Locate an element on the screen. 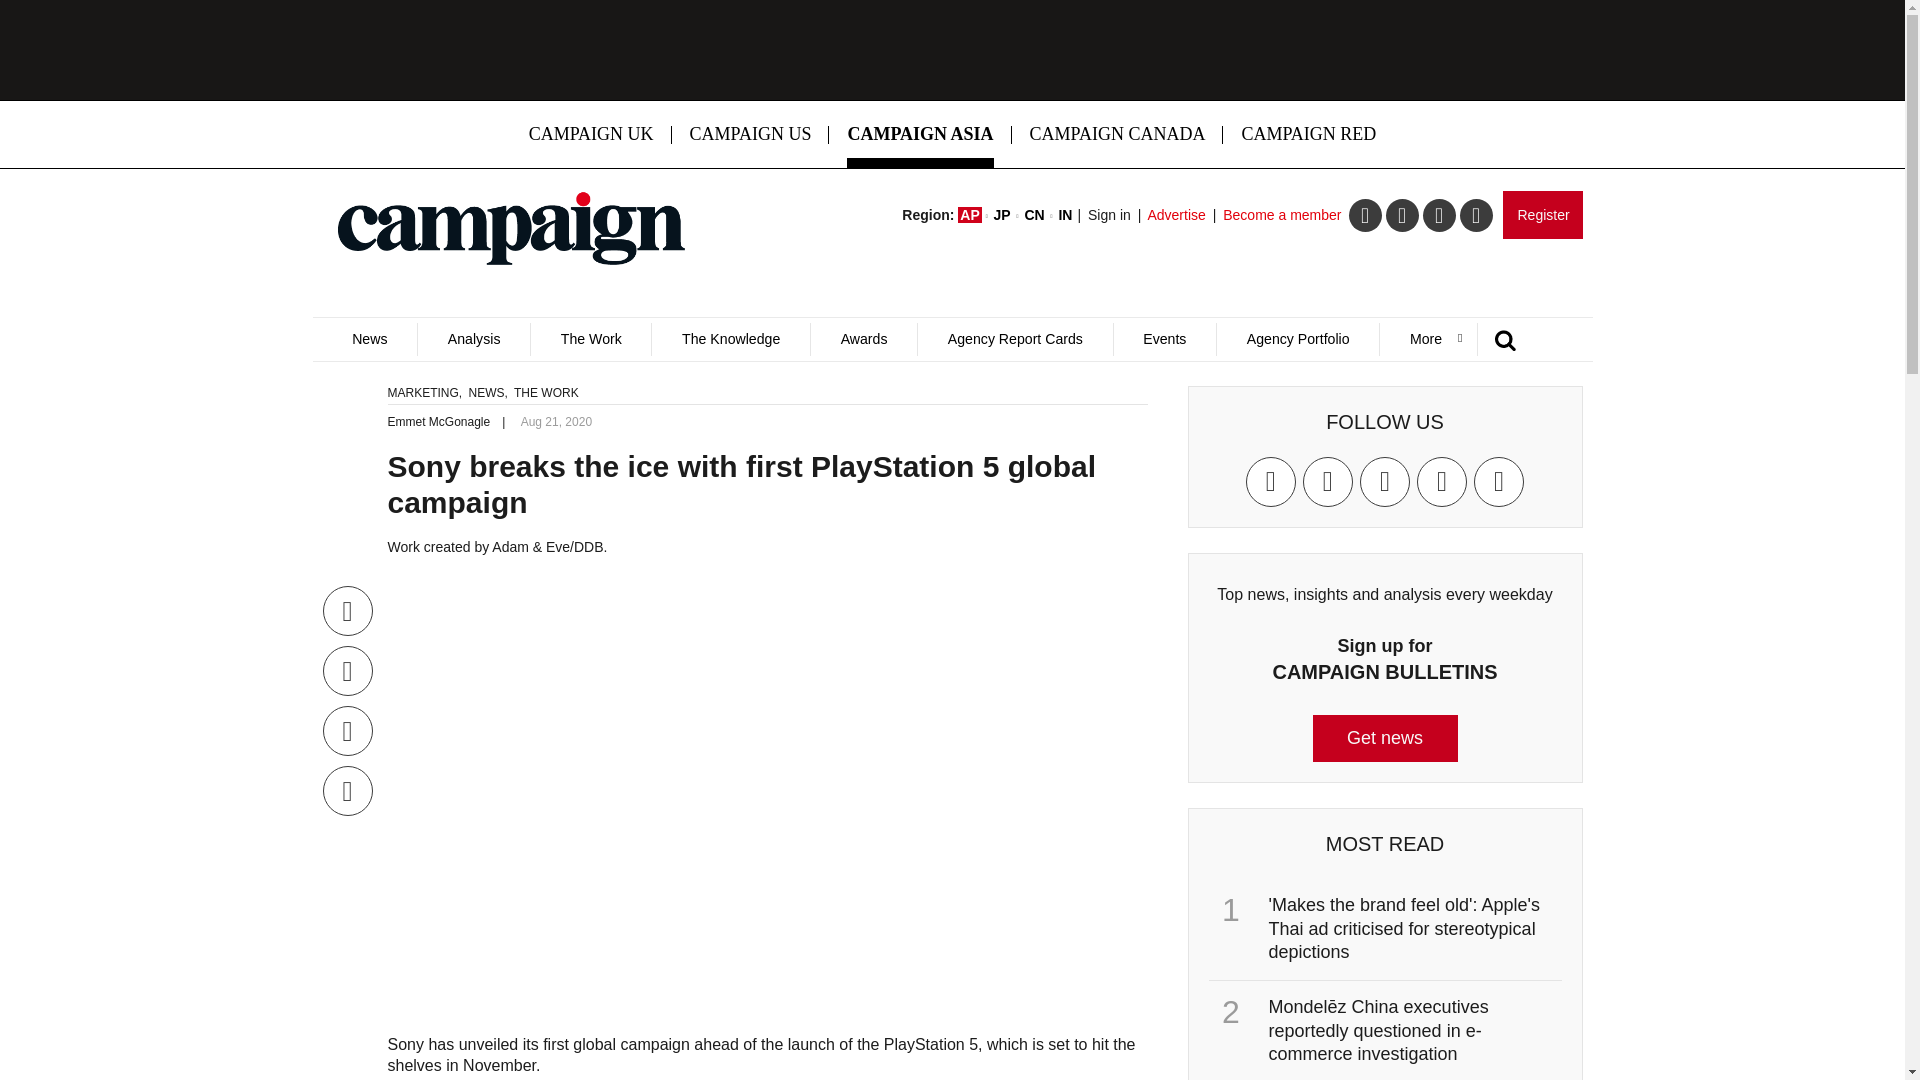 The height and width of the screenshot is (1080, 1920). AP is located at coordinates (970, 214).